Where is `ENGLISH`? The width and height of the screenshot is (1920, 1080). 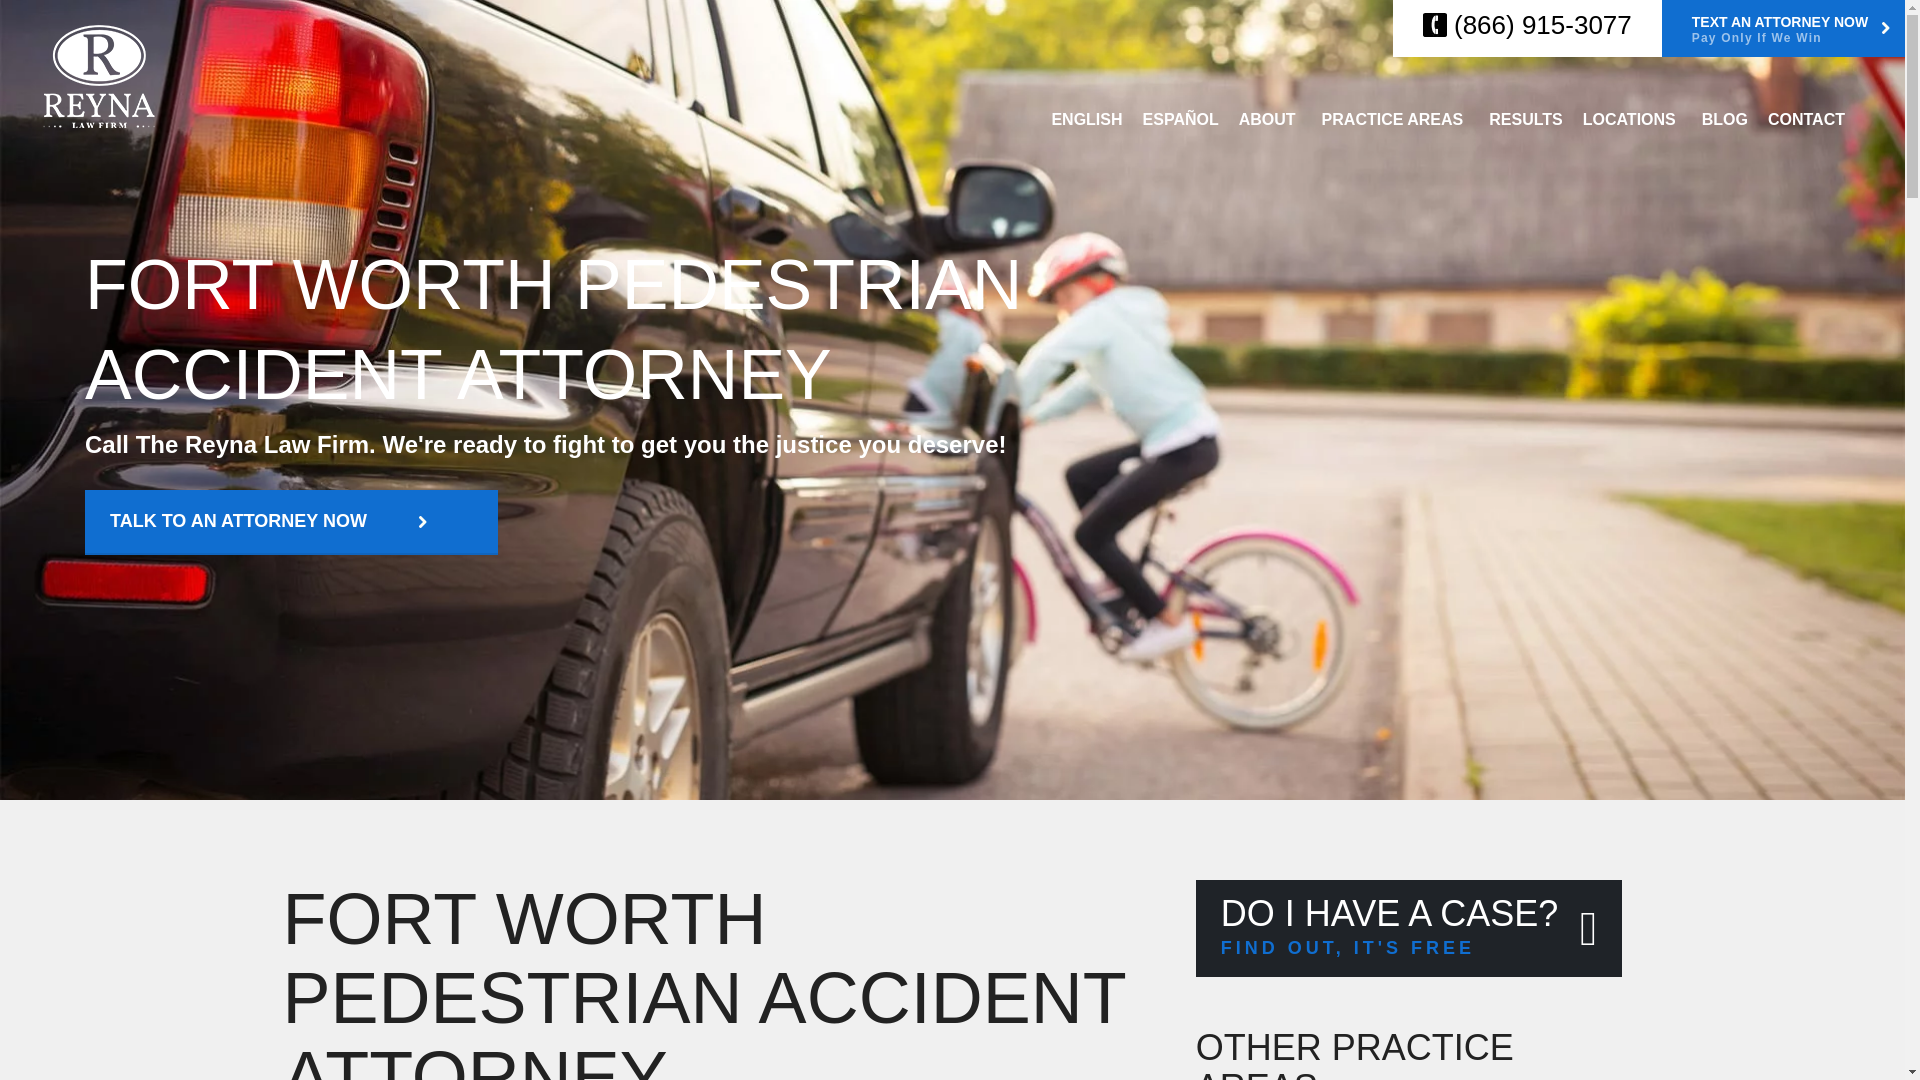
ENGLISH is located at coordinates (1086, 120).